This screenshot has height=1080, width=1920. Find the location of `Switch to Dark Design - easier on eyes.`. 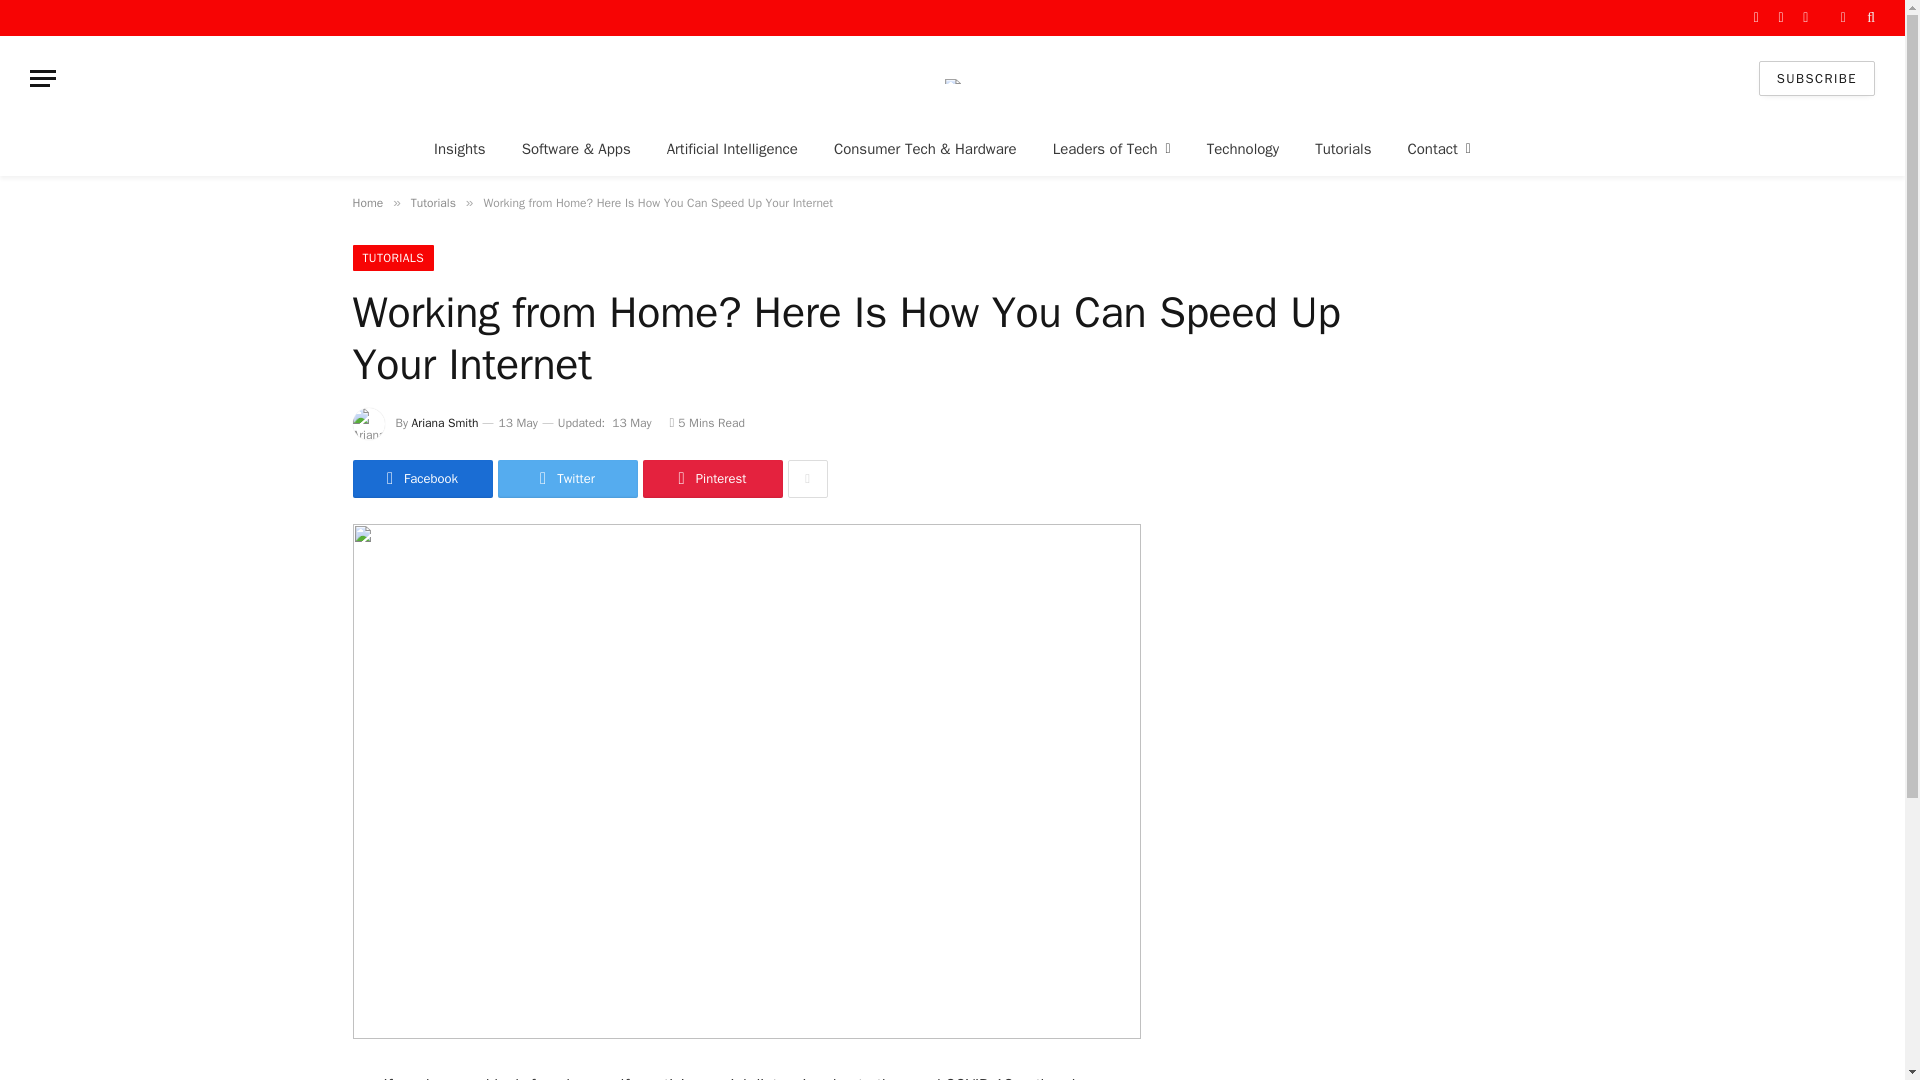

Switch to Dark Design - easier on eyes. is located at coordinates (1842, 17).